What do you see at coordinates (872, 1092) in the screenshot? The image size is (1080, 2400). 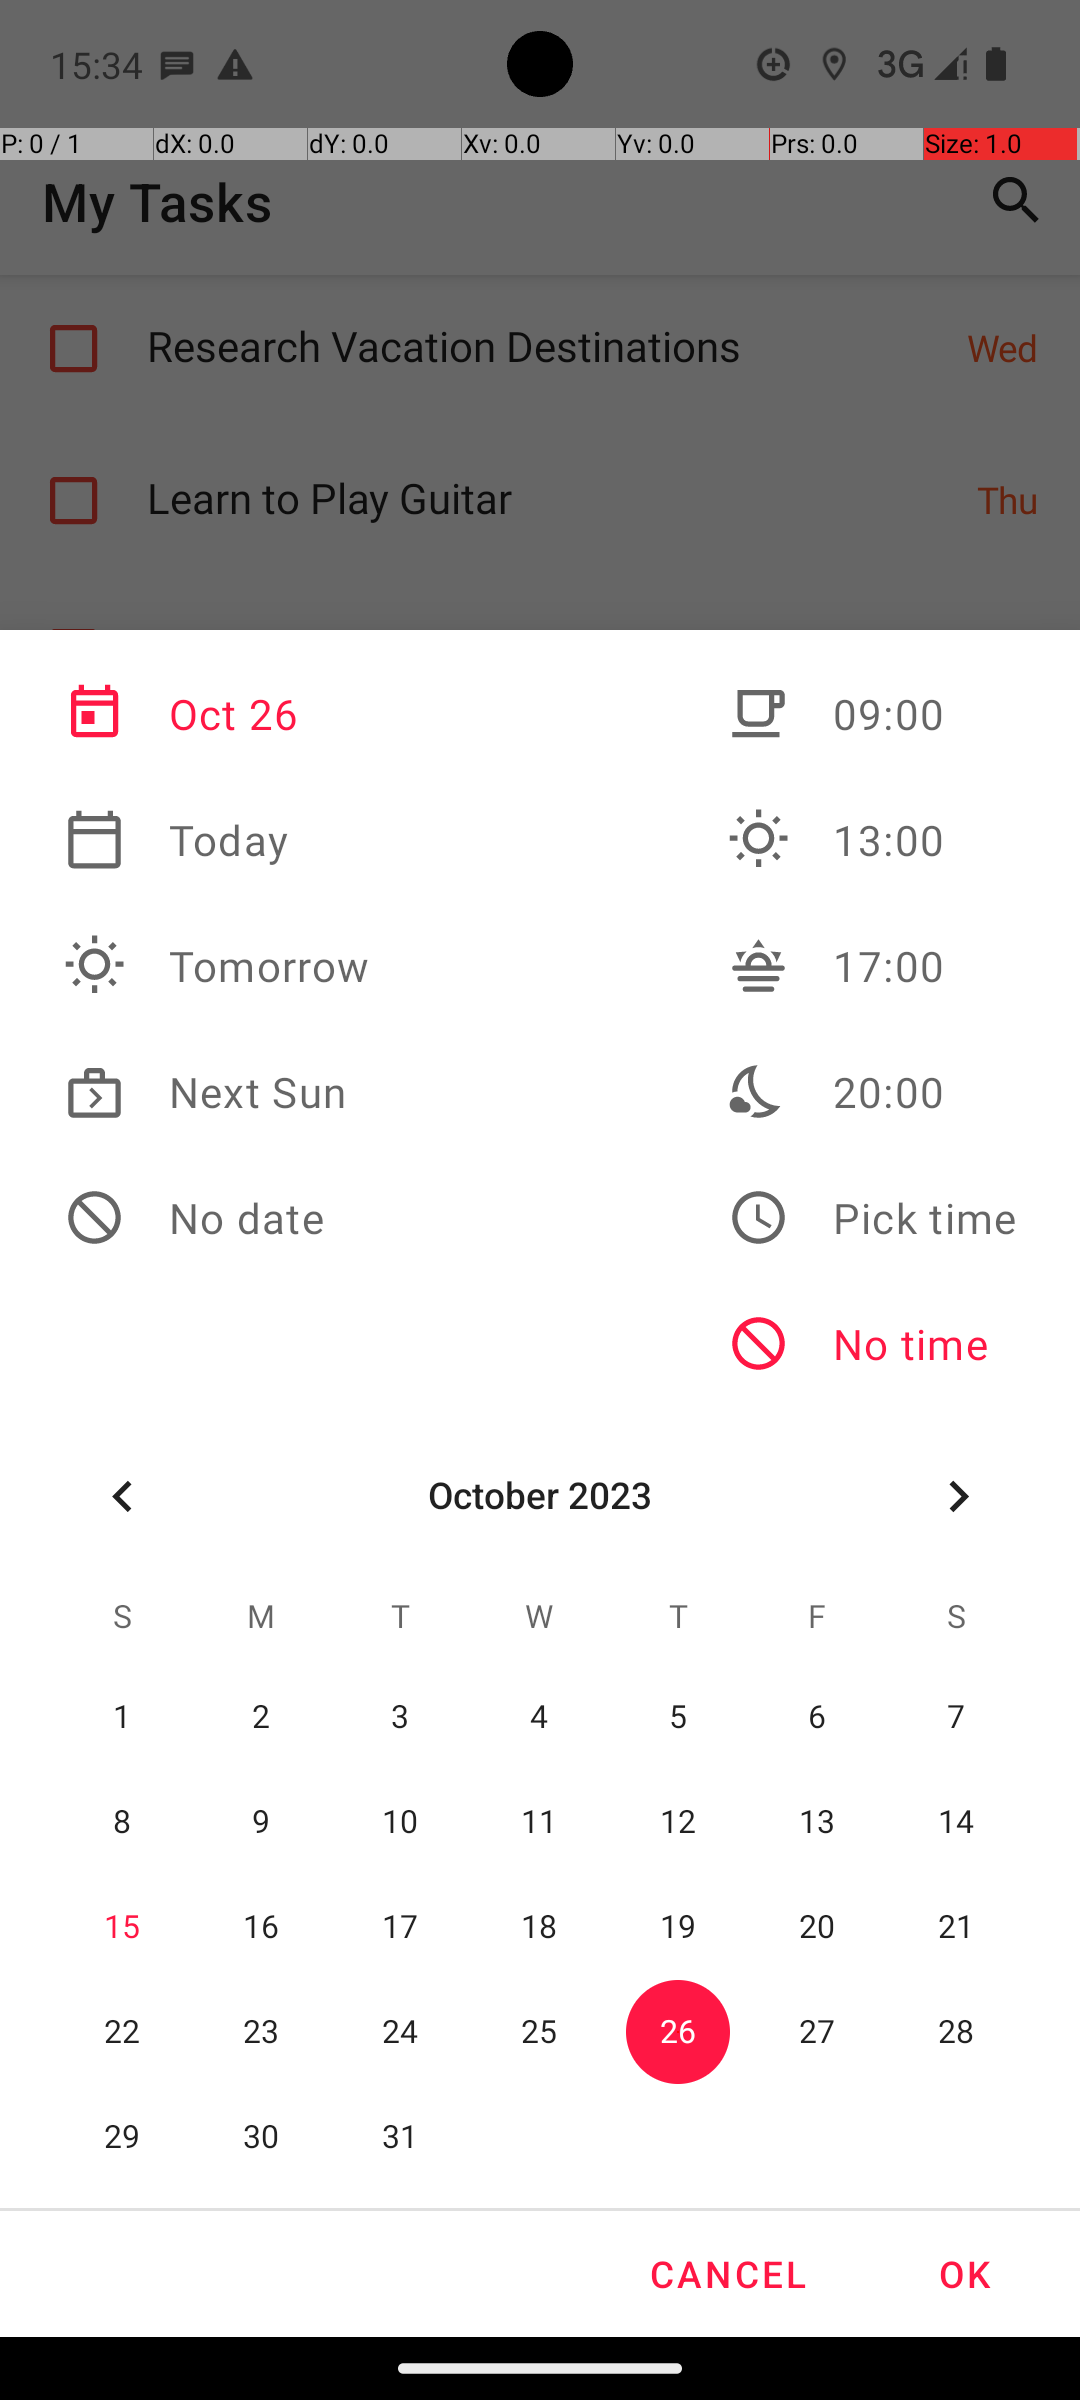 I see `20:00` at bounding box center [872, 1092].